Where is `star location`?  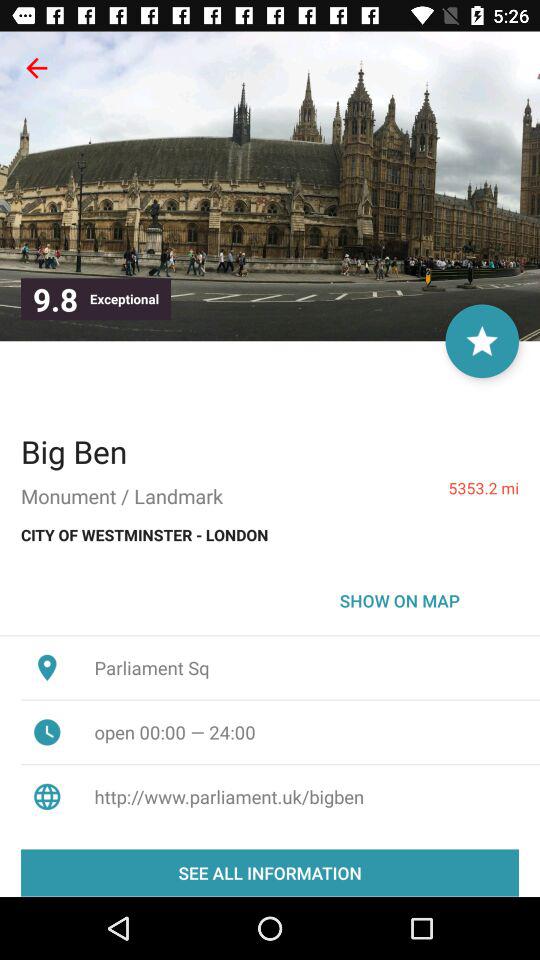 star location is located at coordinates (482, 341).